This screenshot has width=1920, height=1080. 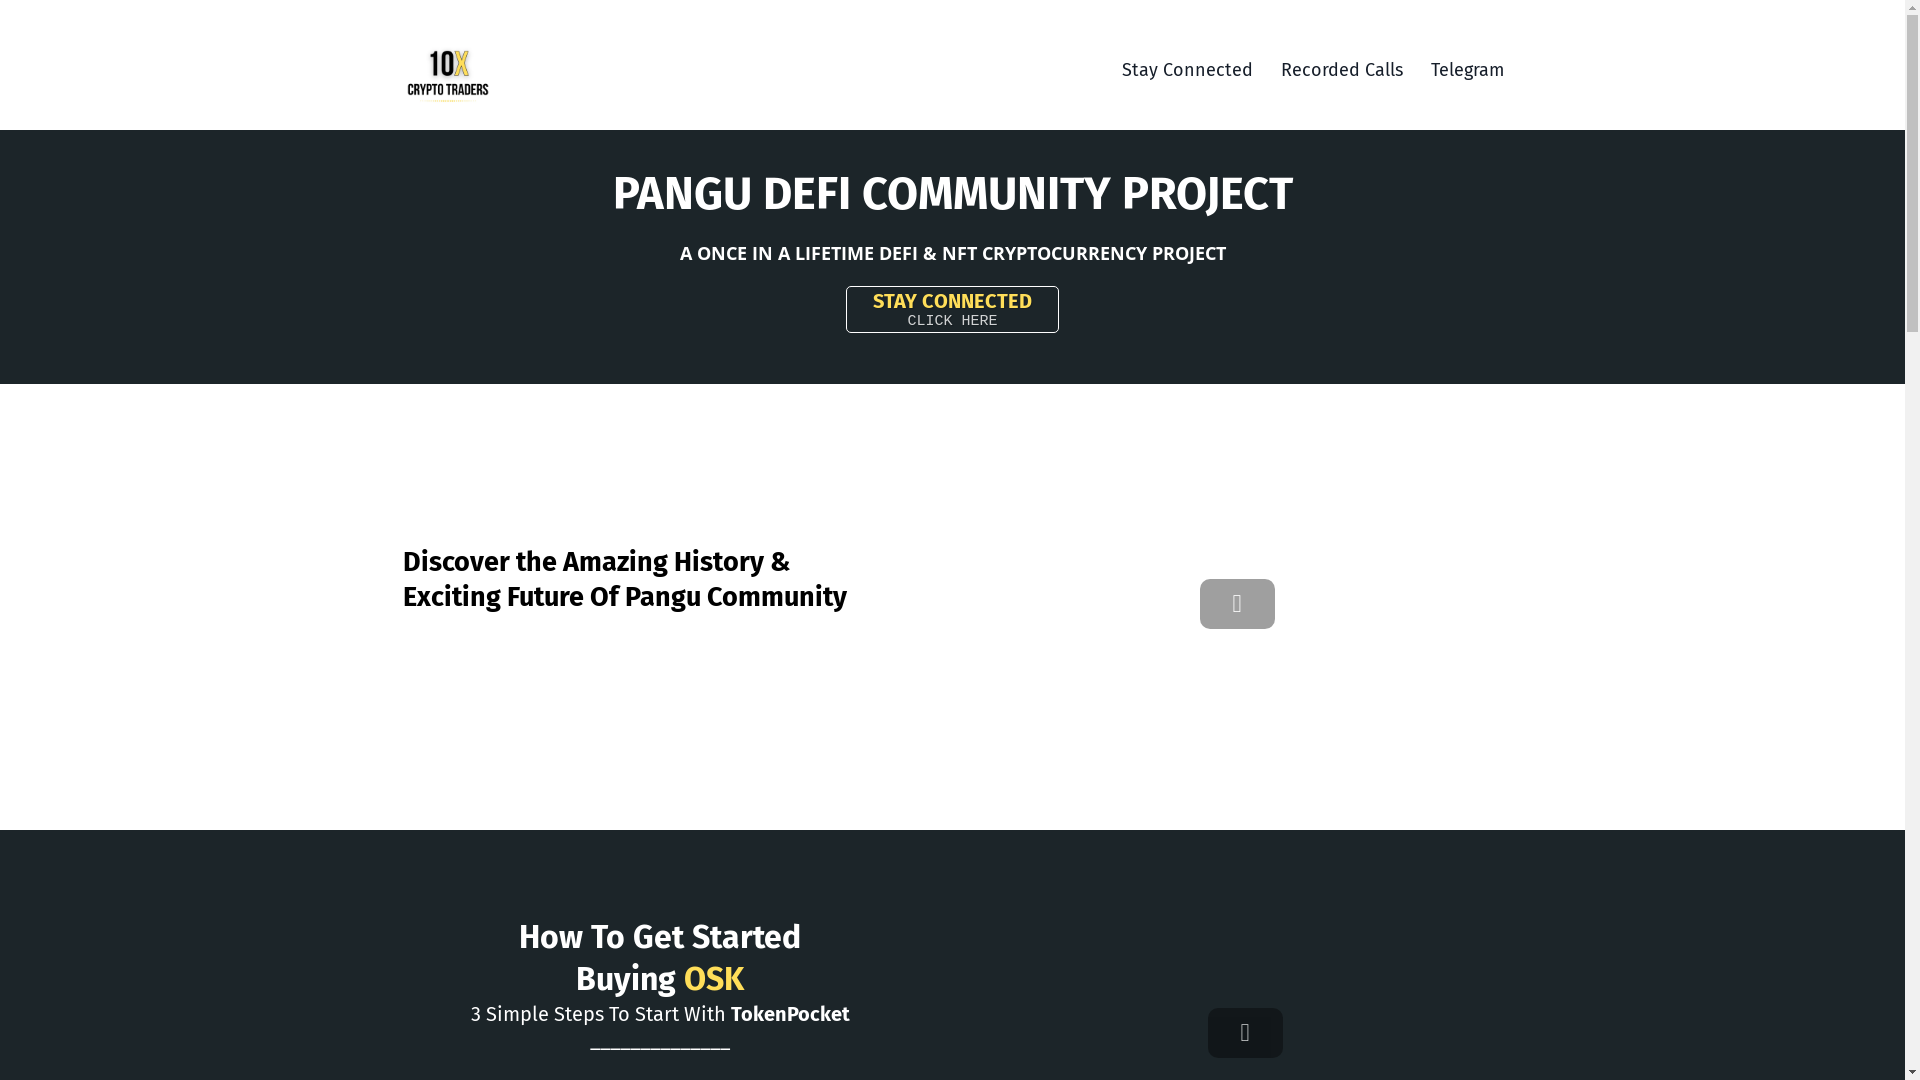 I want to click on Recorded Calls, so click(x=1341, y=70).